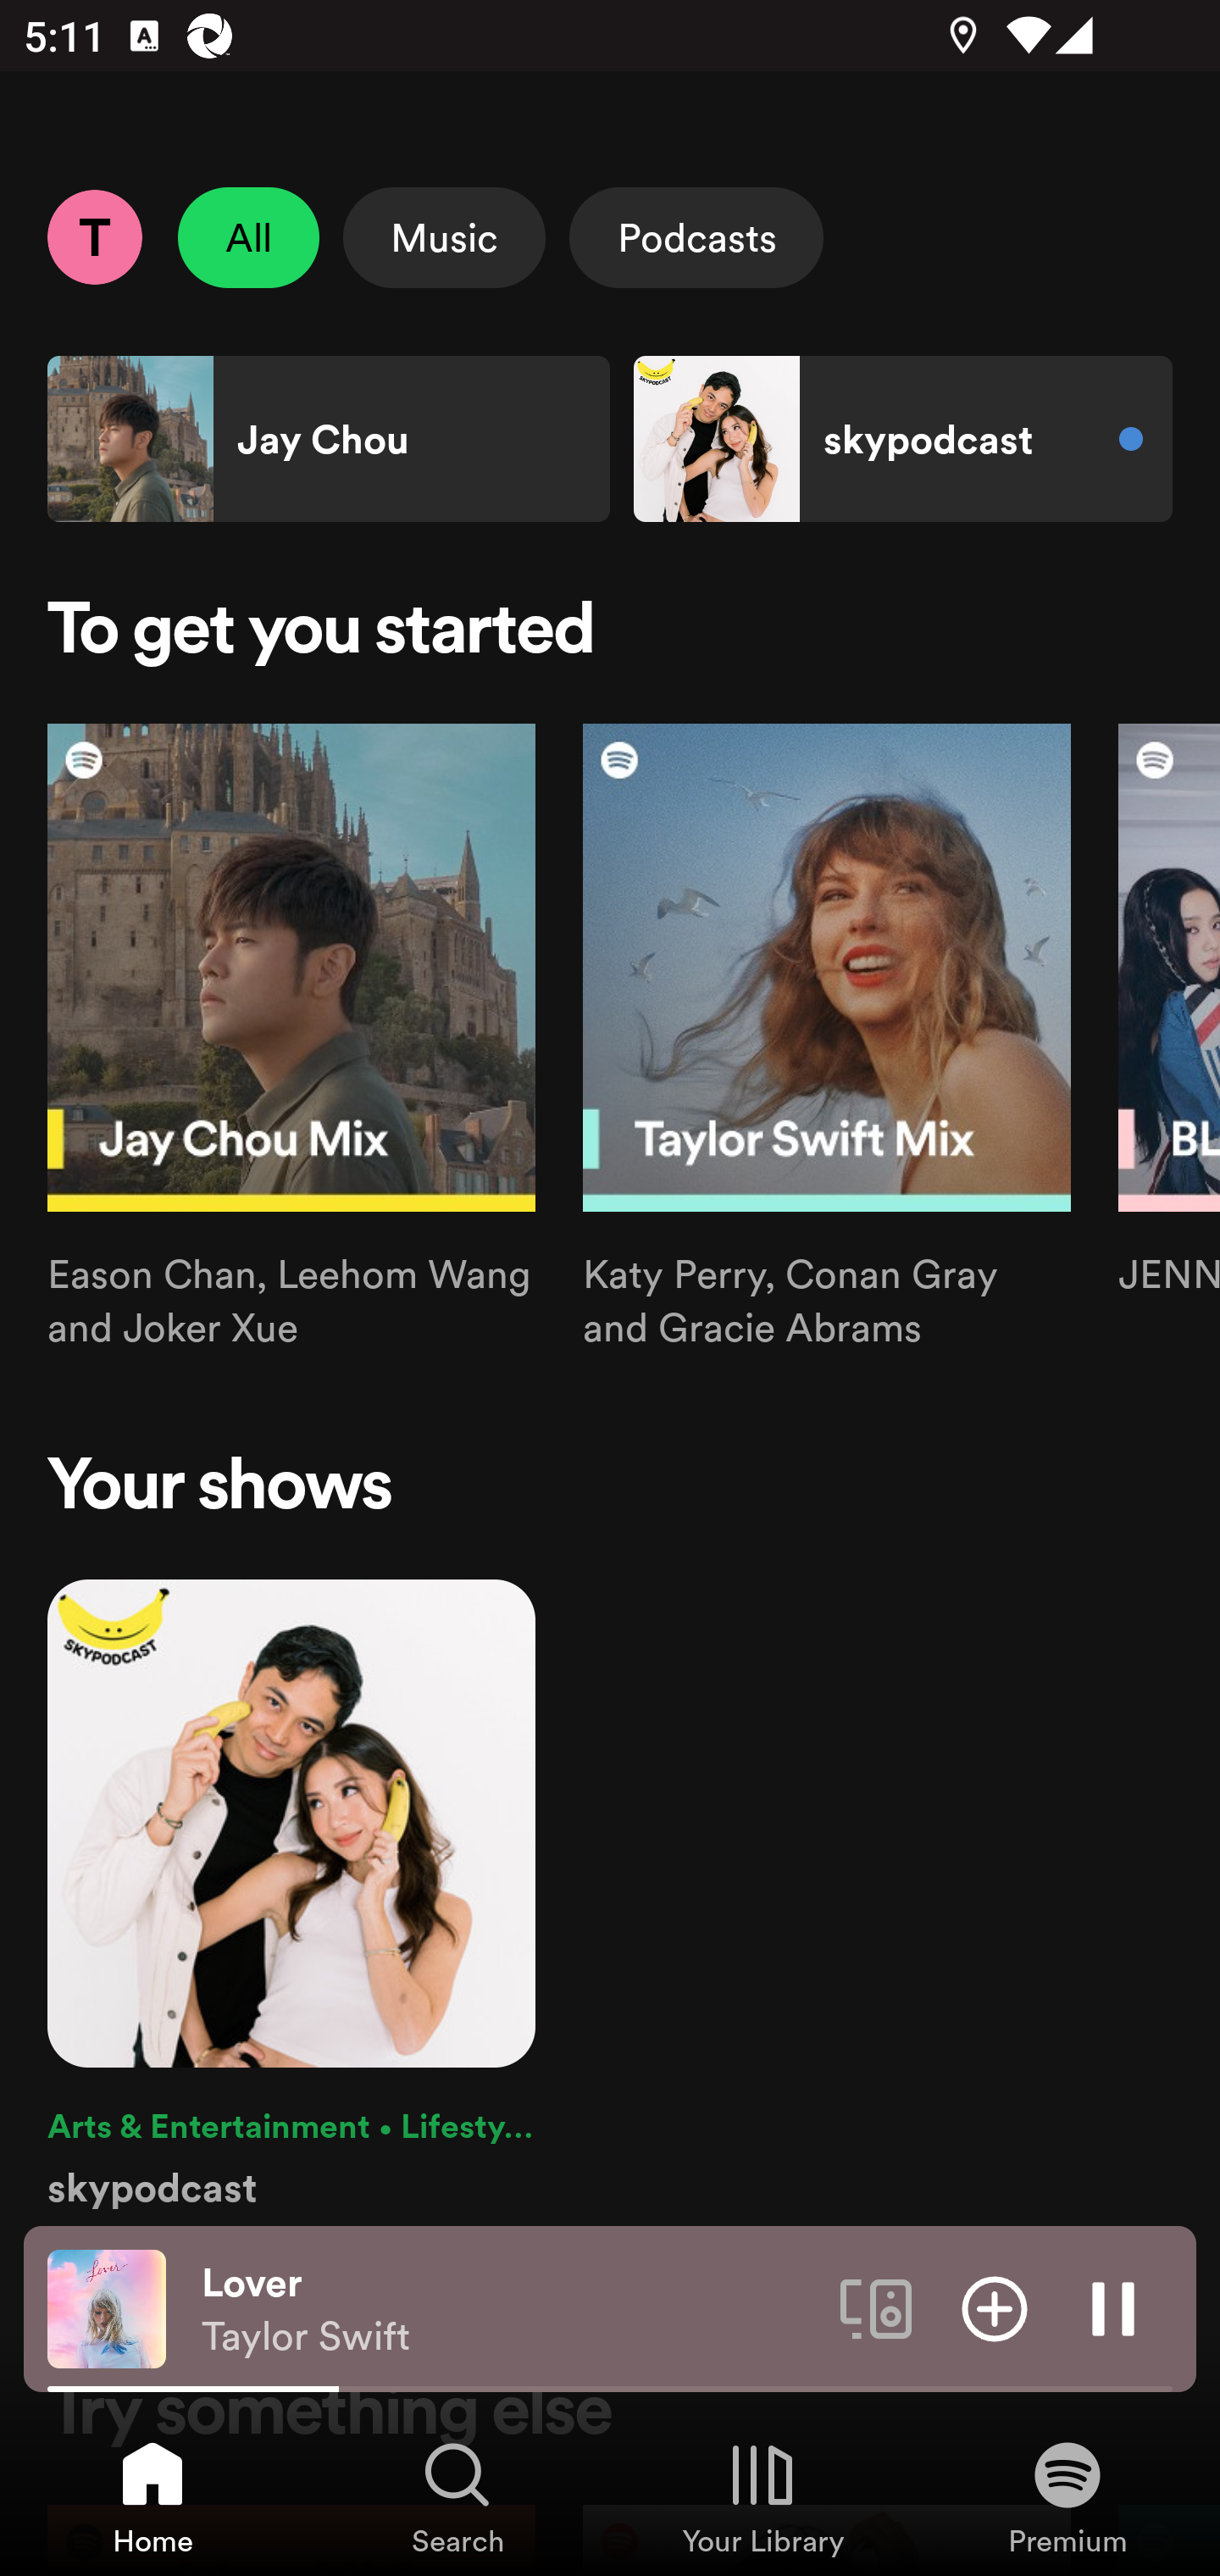 The width and height of the screenshot is (1220, 2576). Describe the element at coordinates (107, 2307) in the screenshot. I see `The cover art of the currently playing track` at that location.